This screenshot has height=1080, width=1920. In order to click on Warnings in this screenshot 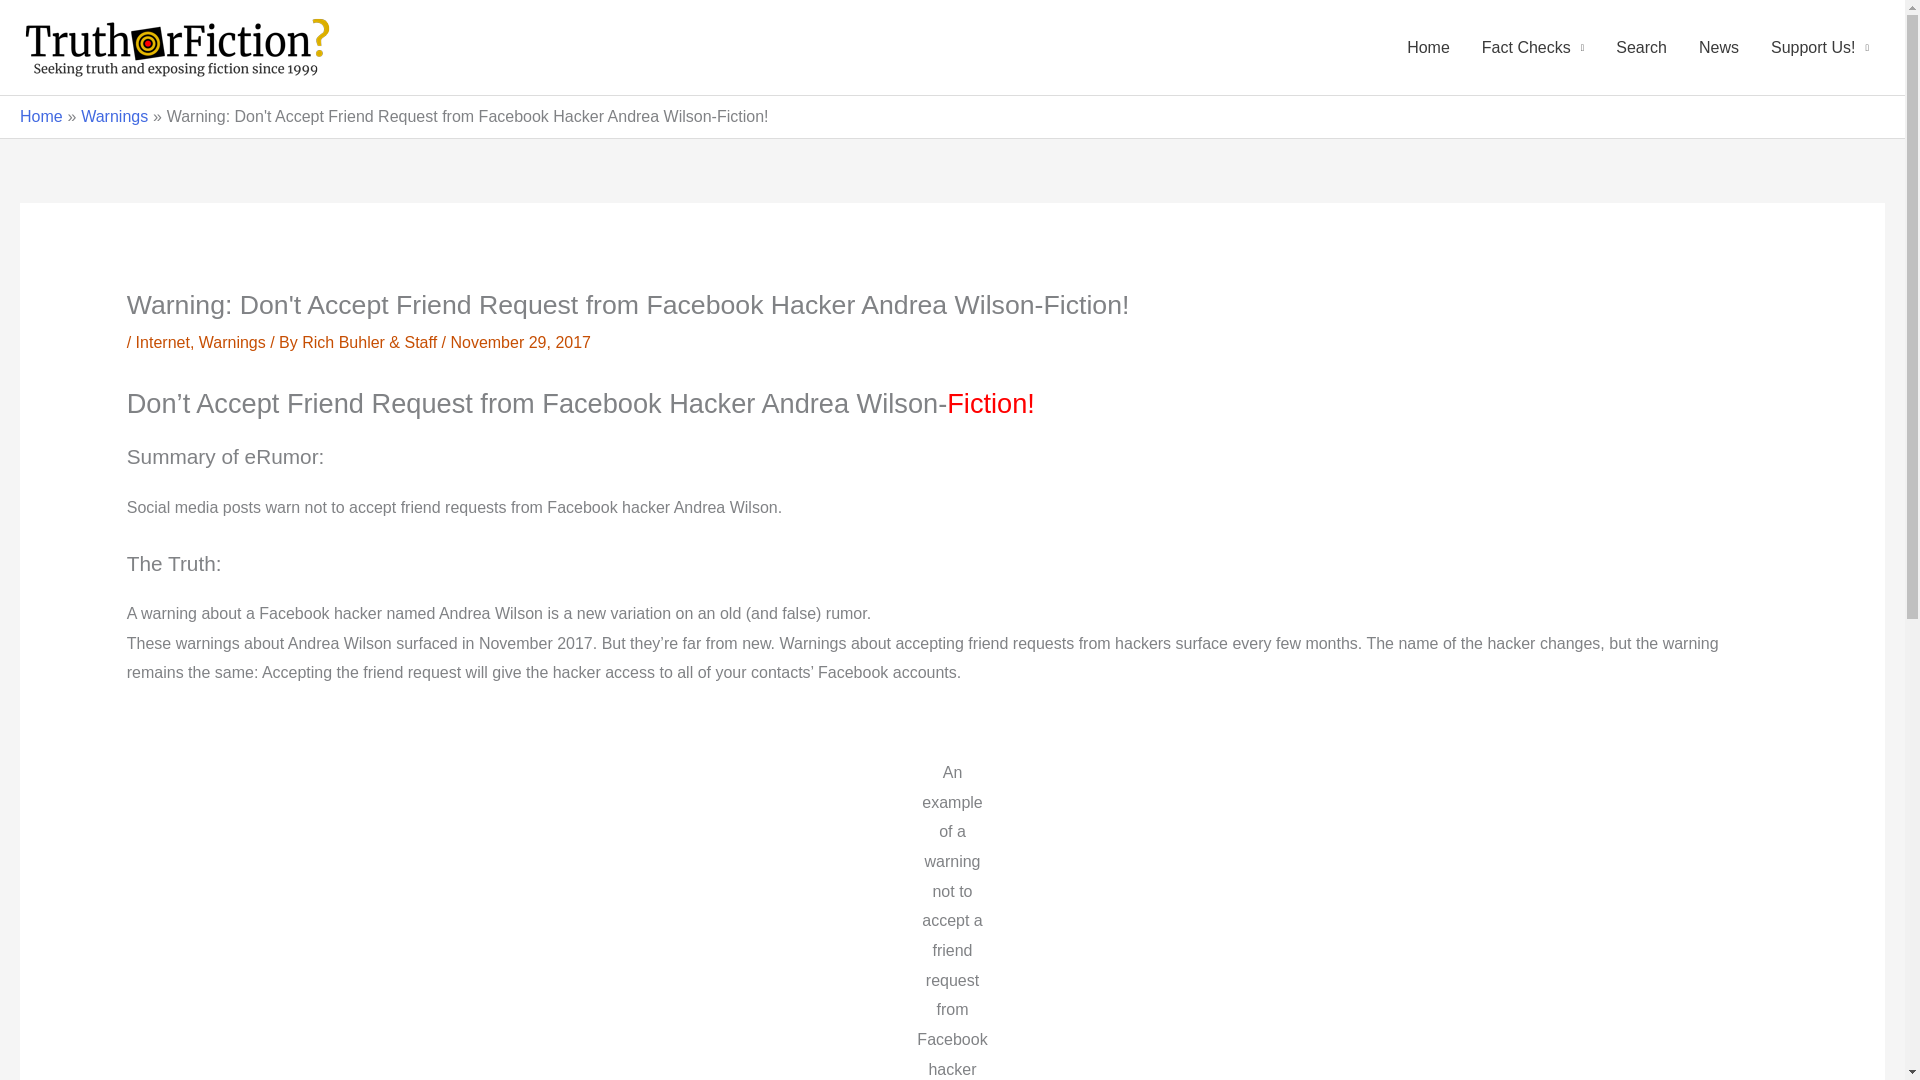, I will do `click(114, 116)`.